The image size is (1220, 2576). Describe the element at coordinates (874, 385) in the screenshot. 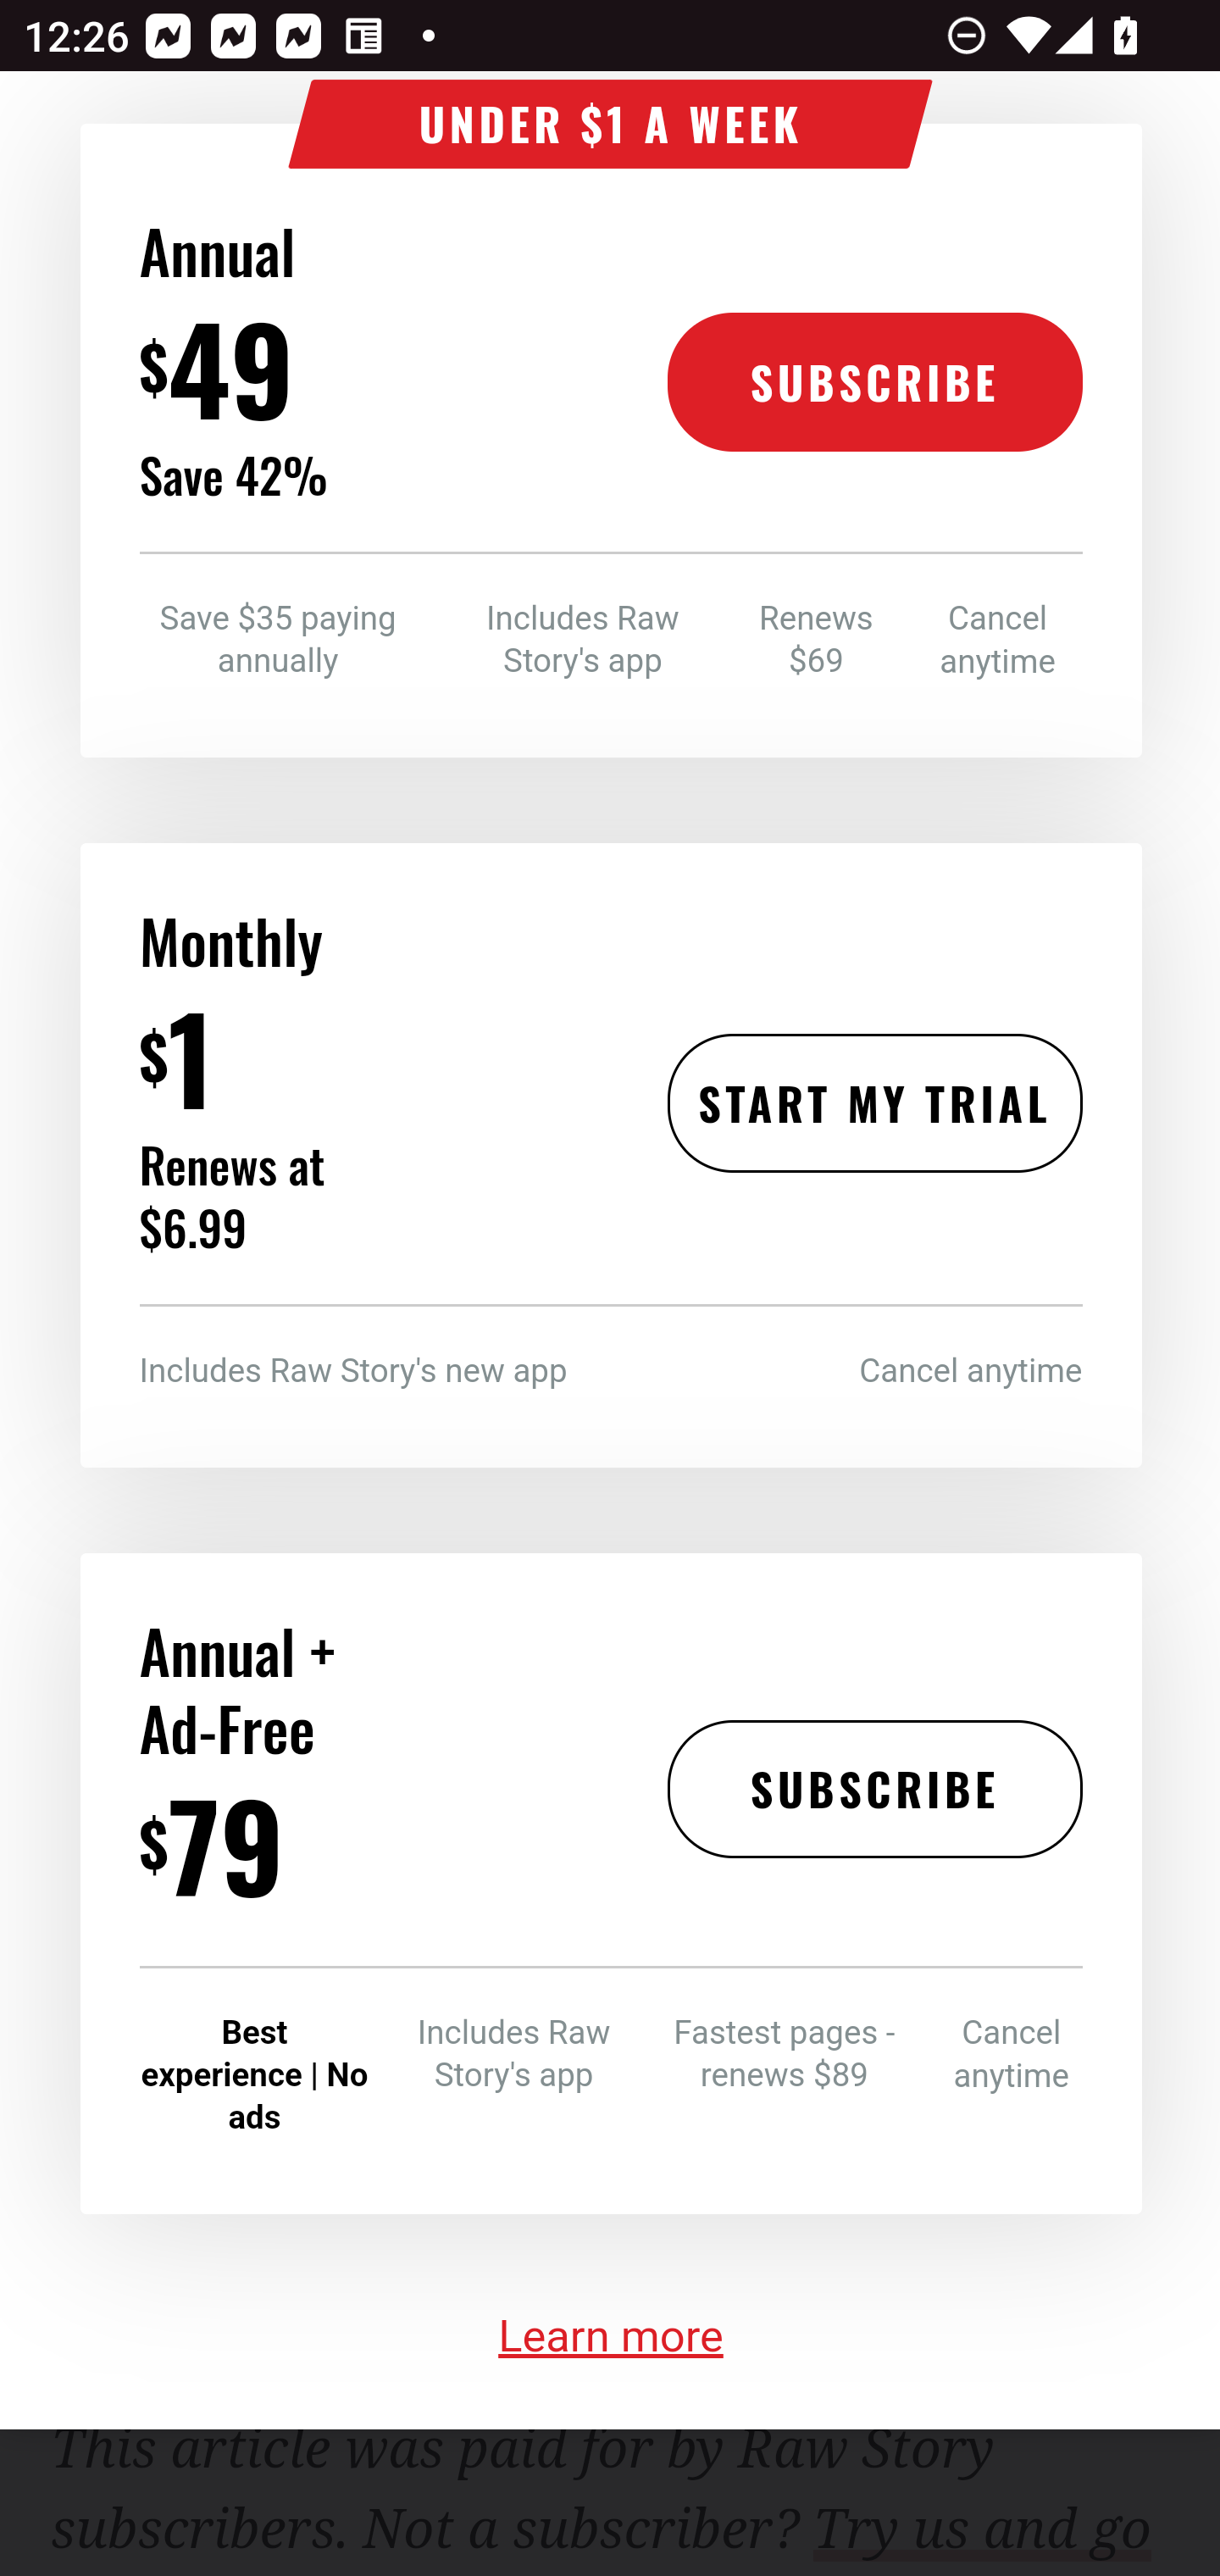

I see `SUBSCRIBE` at that location.